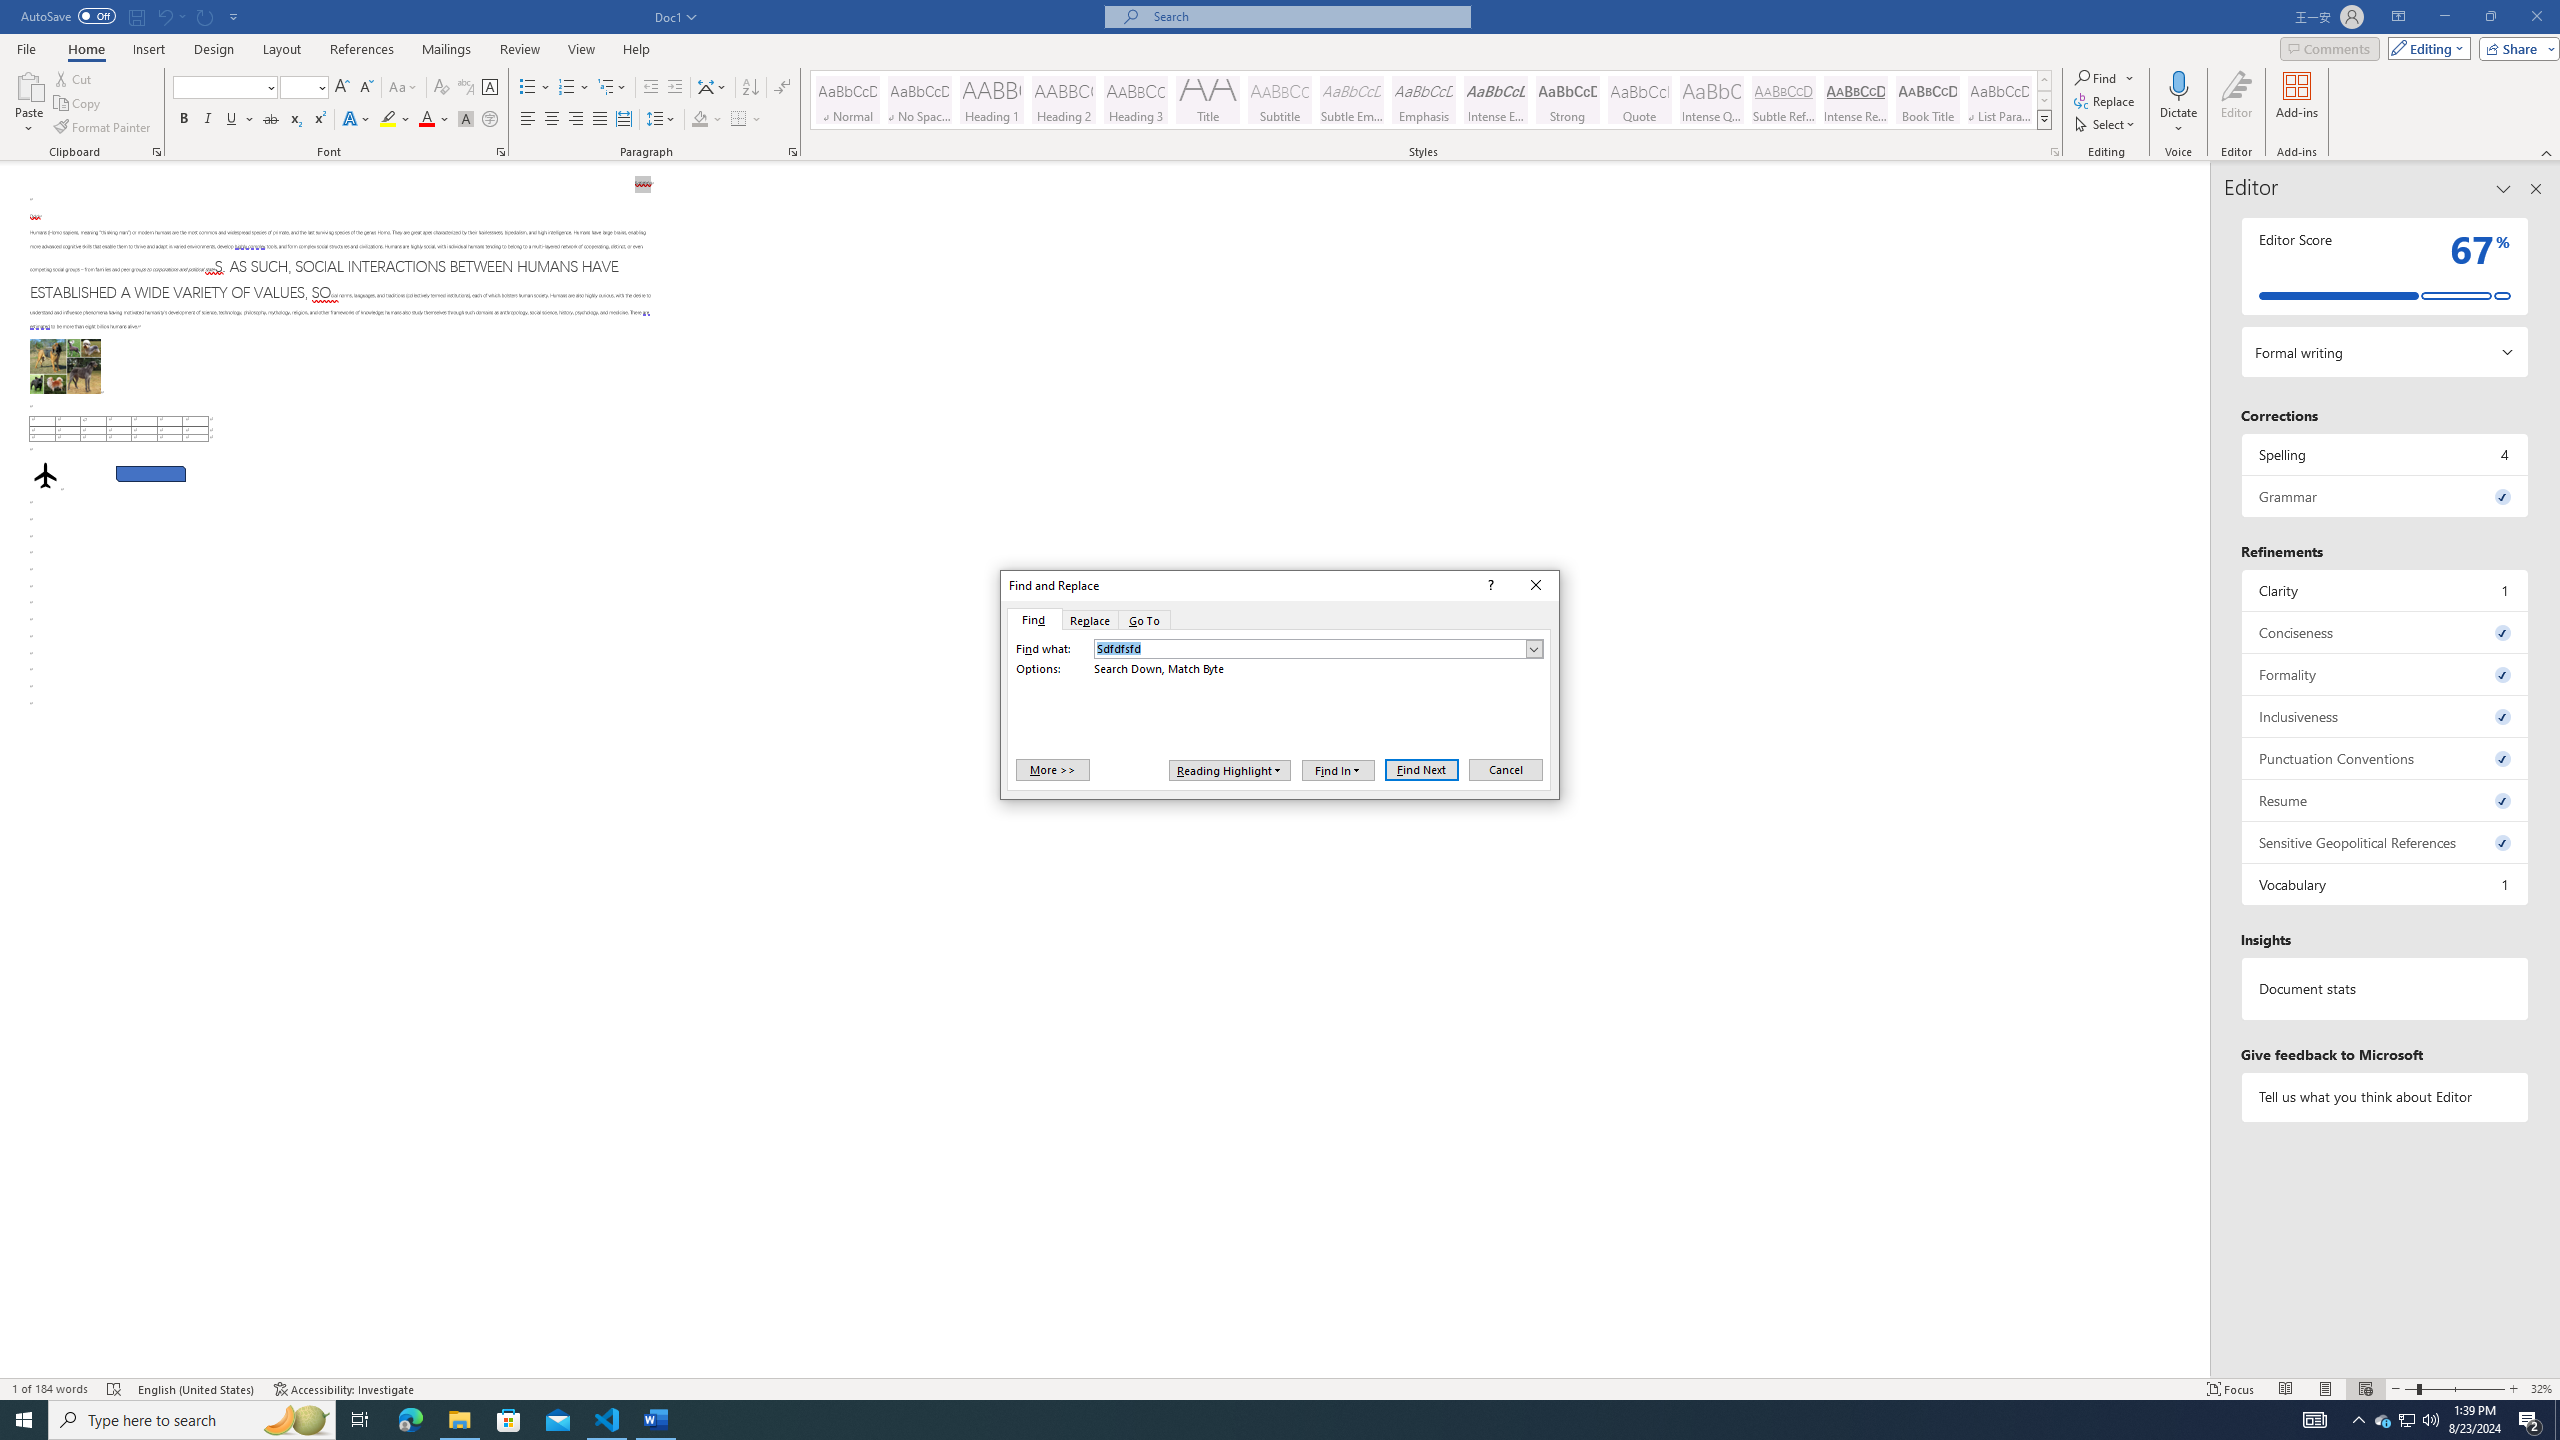 The width and height of the screenshot is (2560, 1440). What do you see at coordinates (2386, 496) in the screenshot?
I see `Grammar, 0 issues. Press space or enter to review items.` at bounding box center [2386, 496].